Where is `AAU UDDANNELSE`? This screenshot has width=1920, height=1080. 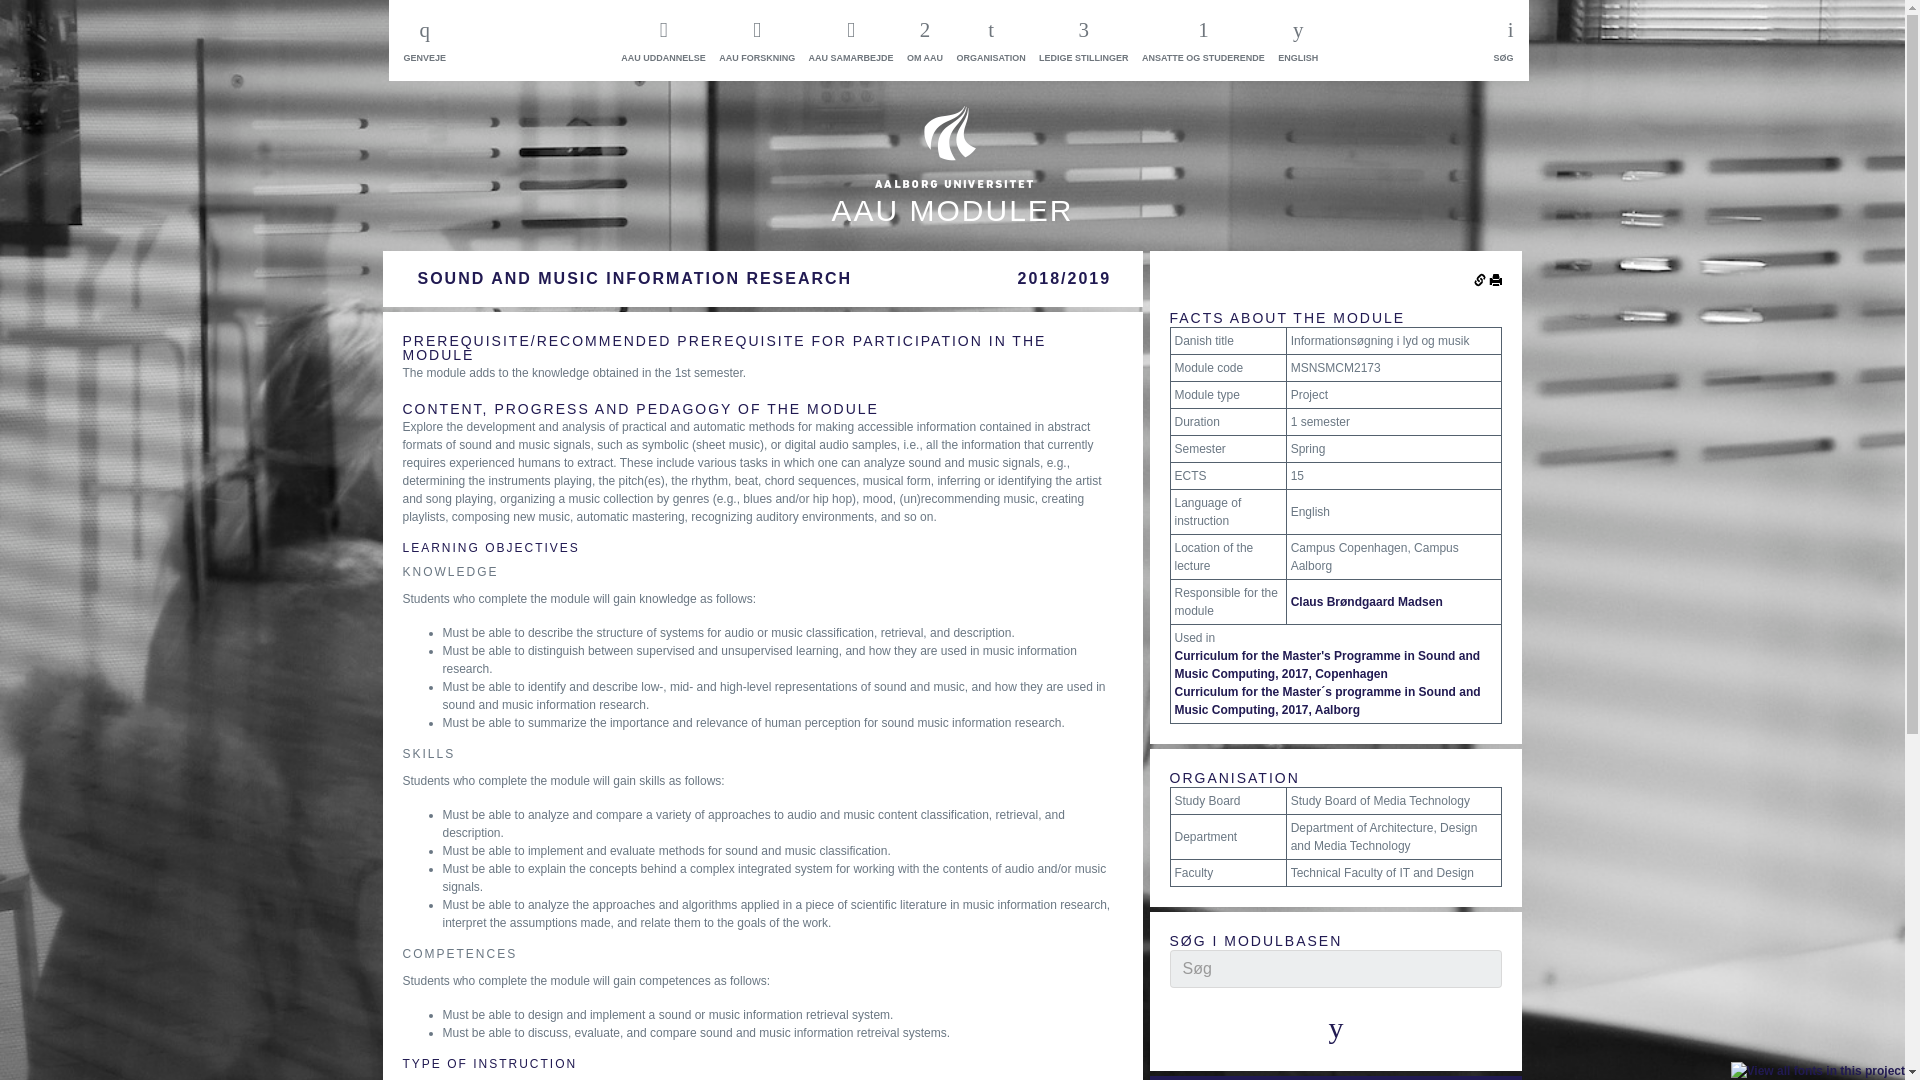 AAU UDDANNELSE is located at coordinates (663, 40).